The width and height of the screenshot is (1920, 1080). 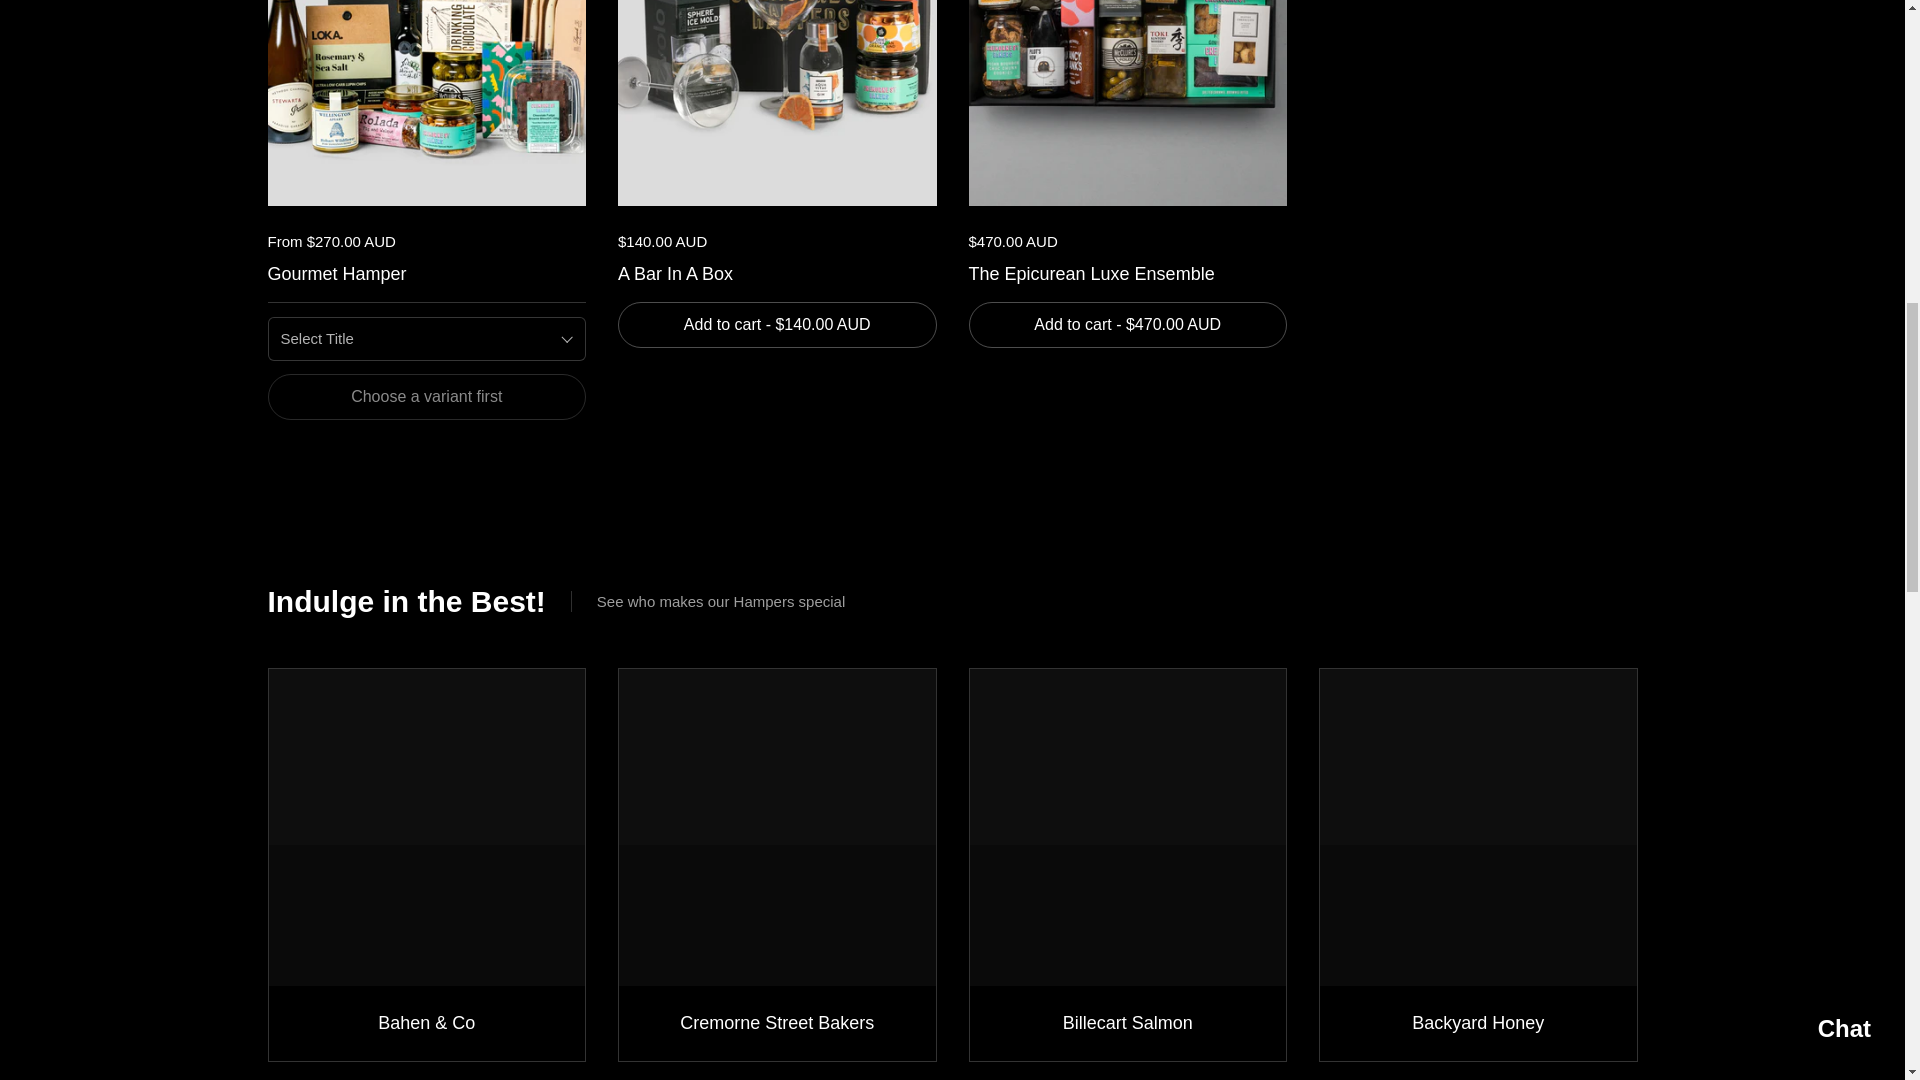 I want to click on Gourmet Hamper, so click(x=428, y=270).